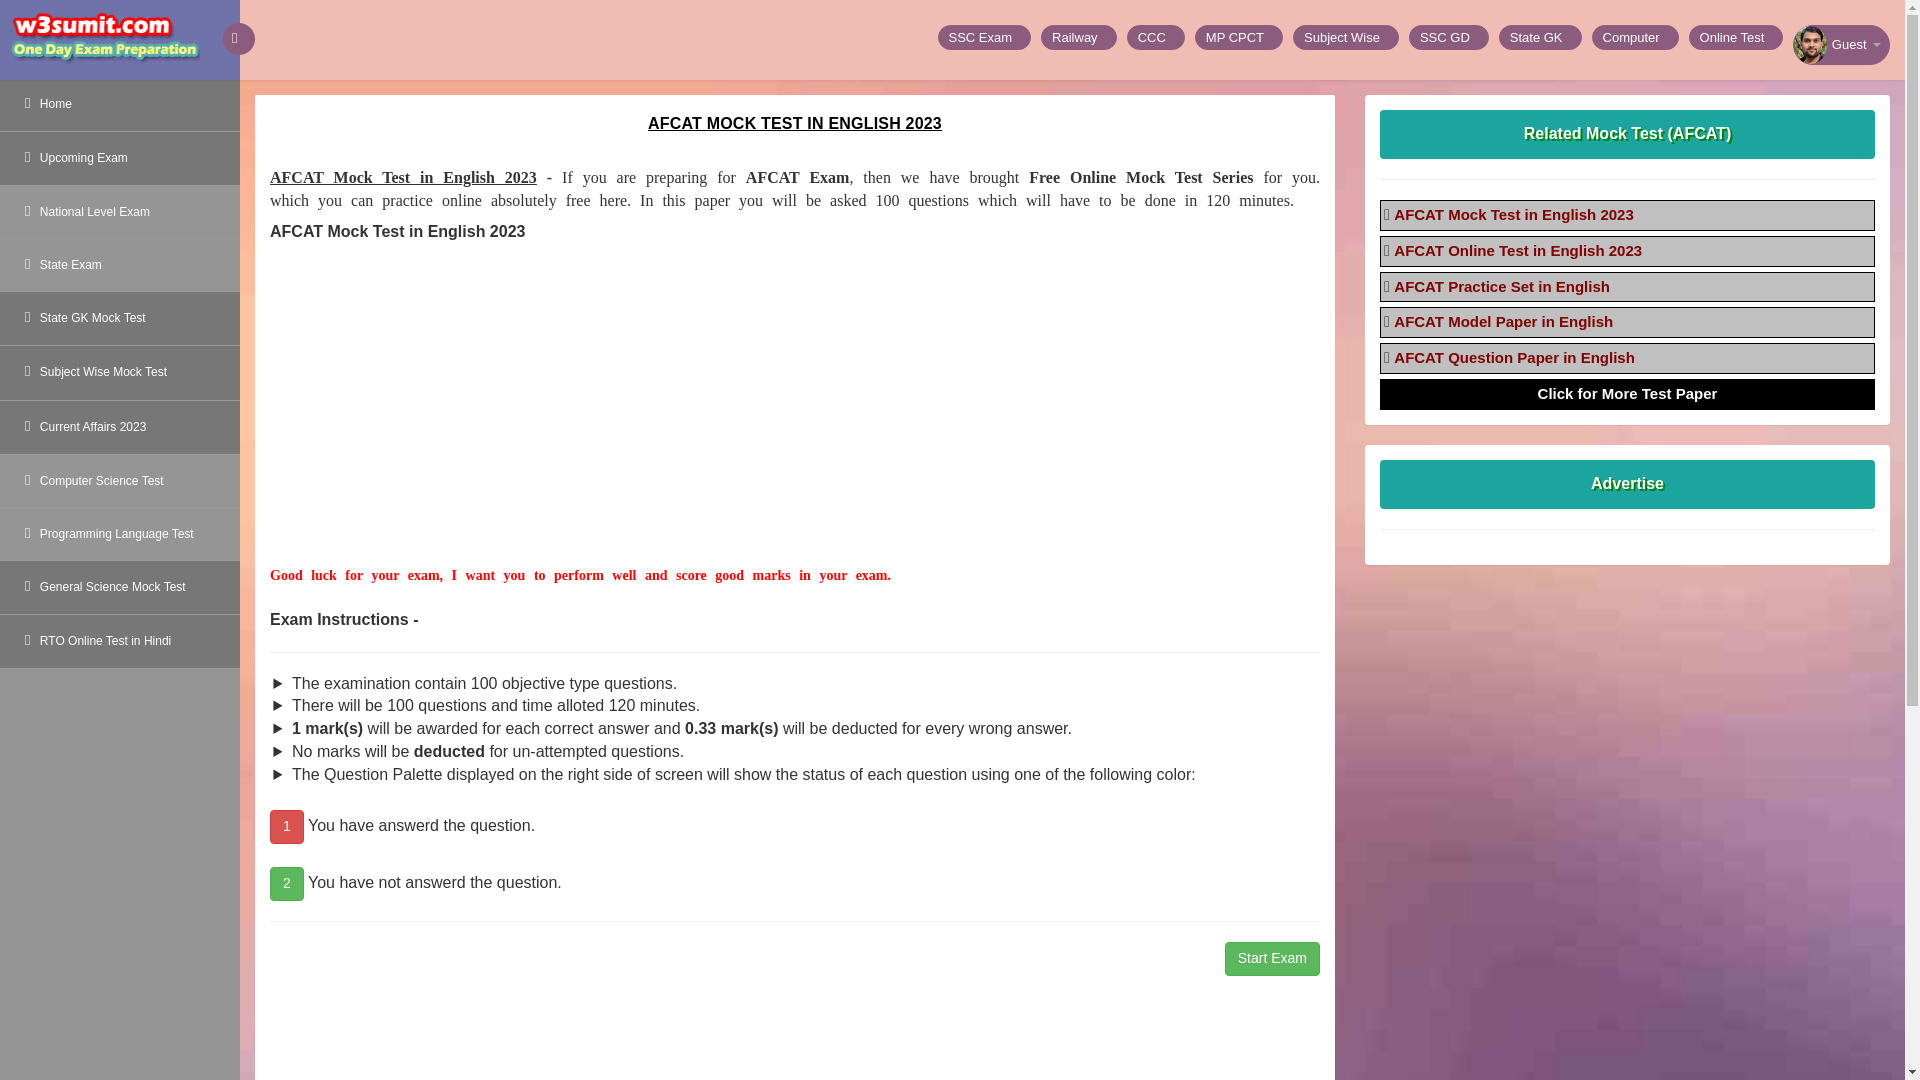 This screenshot has height=1080, width=1920. Describe the element at coordinates (1156, 36) in the screenshot. I see `CCC Exam` at that location.